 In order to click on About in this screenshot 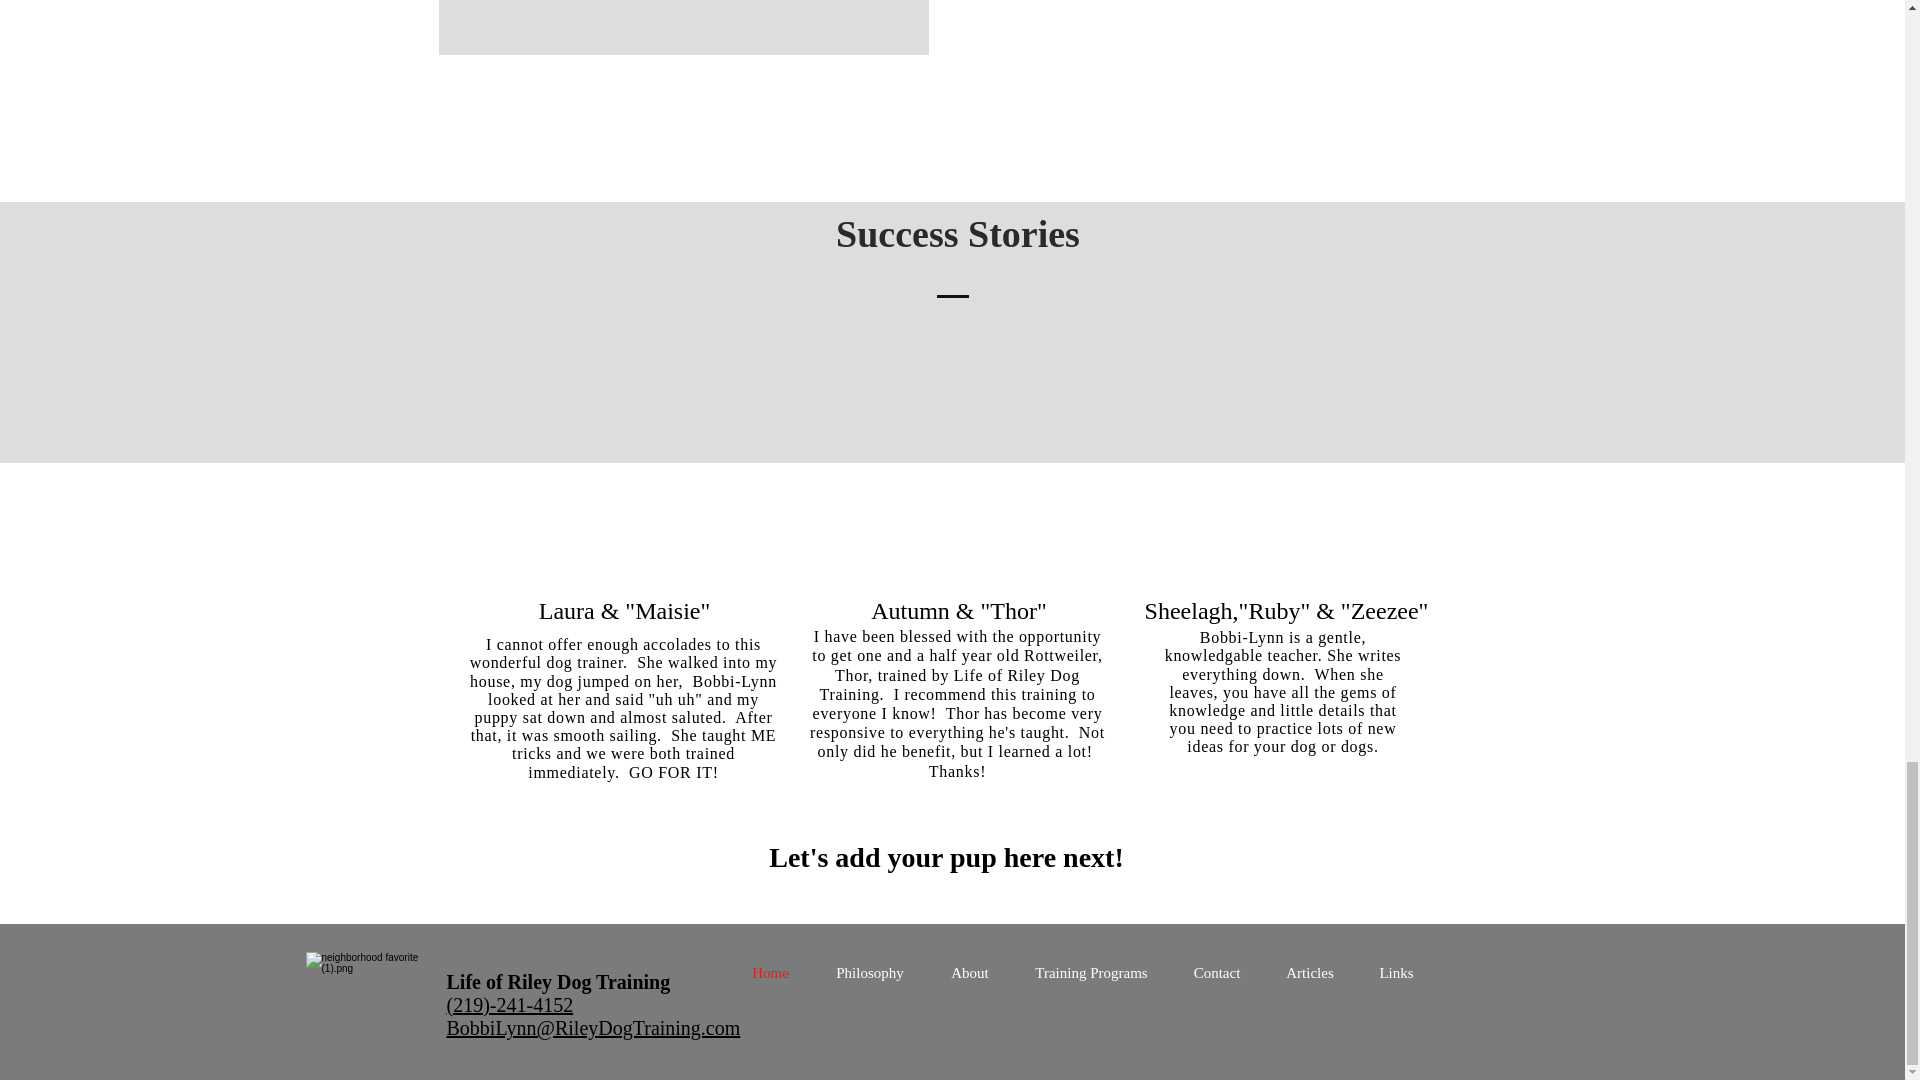, I will do `click(970, 972)`.